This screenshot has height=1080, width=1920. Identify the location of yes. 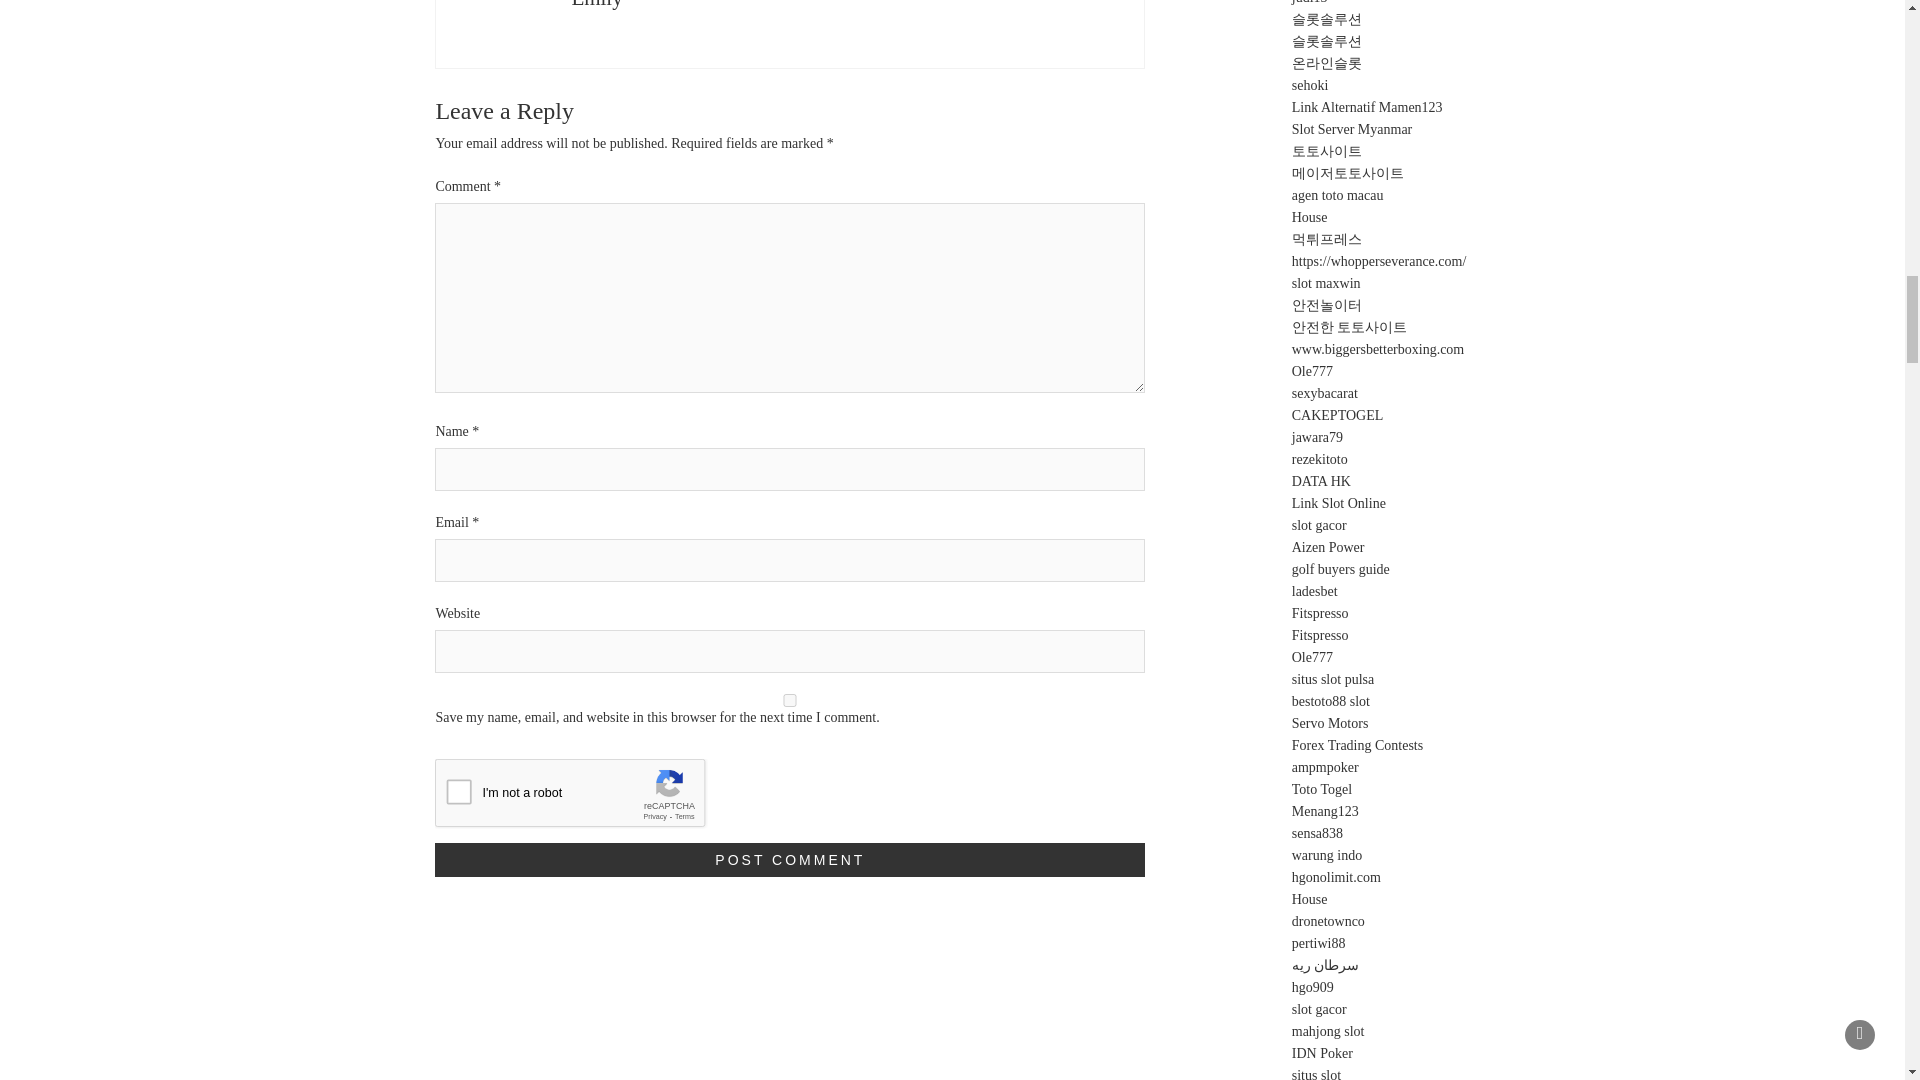
(790, 700).